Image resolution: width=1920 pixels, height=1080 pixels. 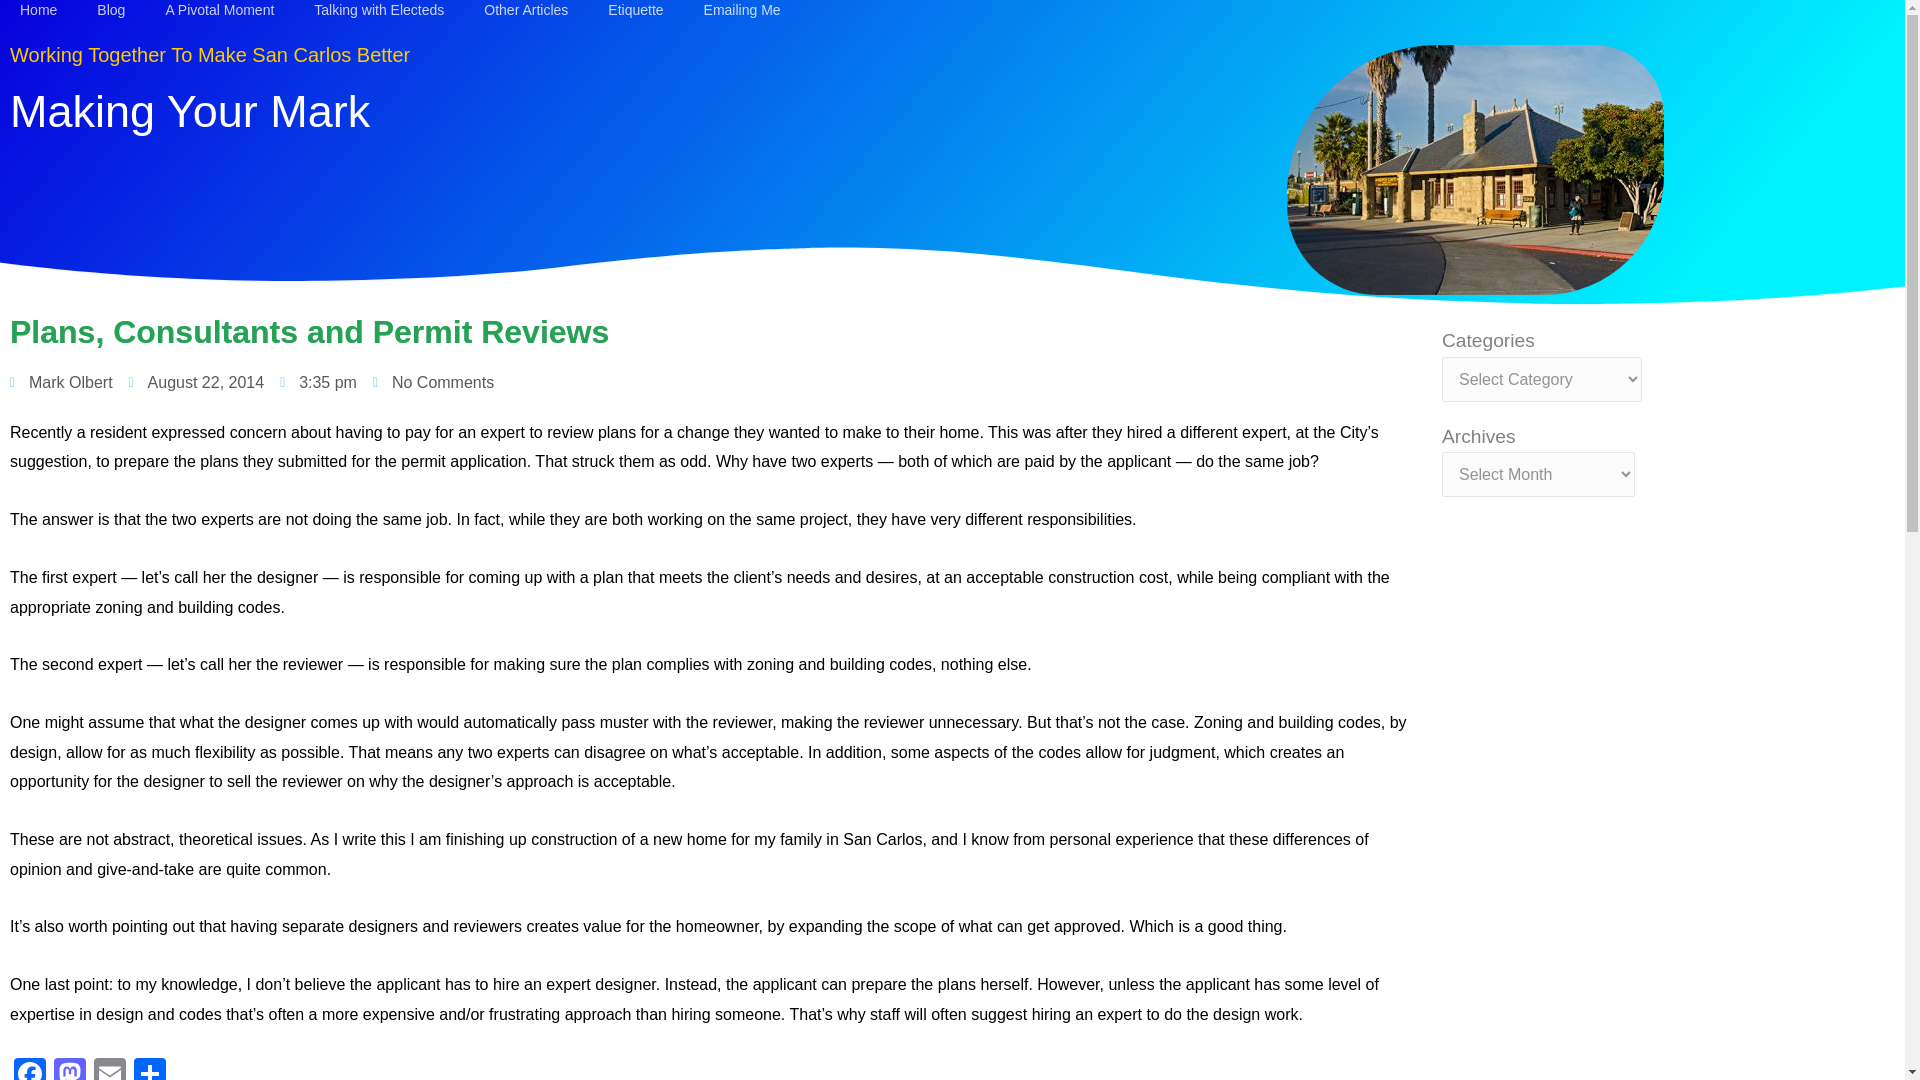 I want to click on No Comments, so click(x=432, y=383).